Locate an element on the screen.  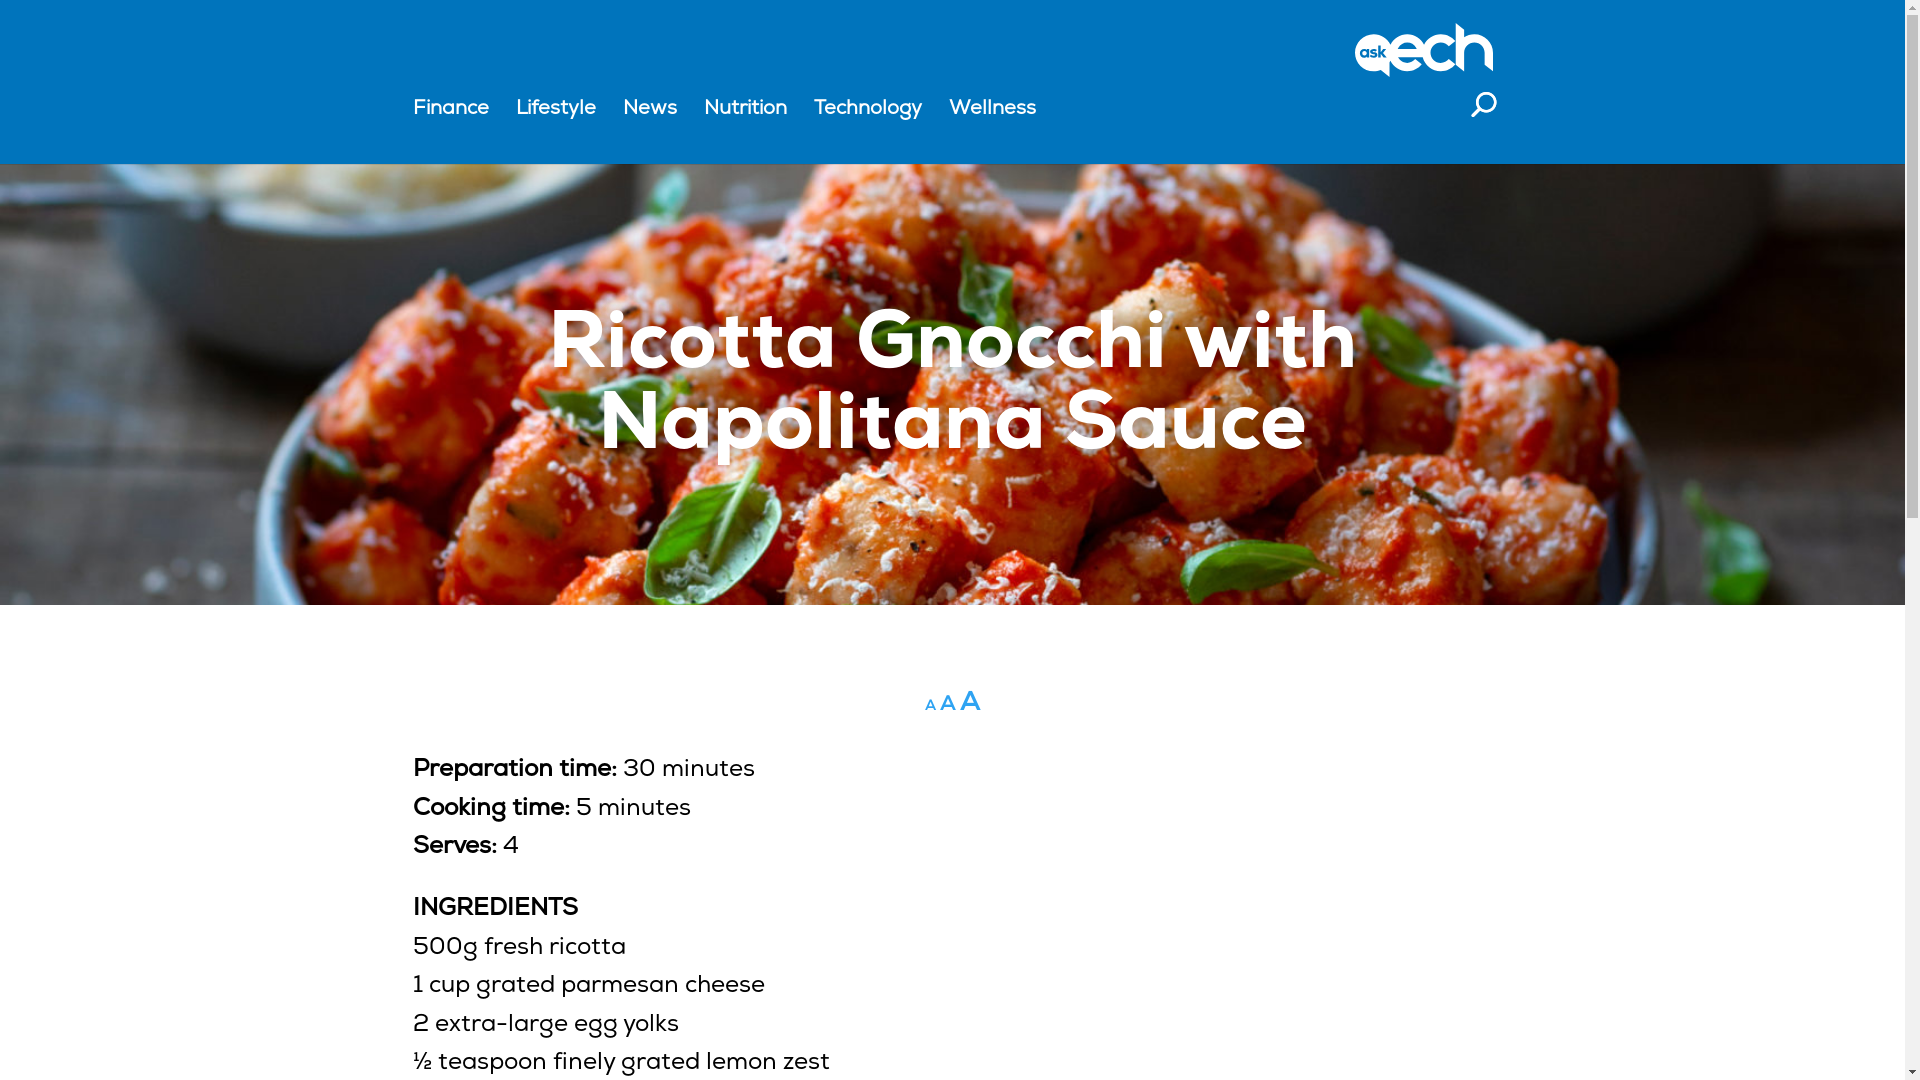
A
Increase font size. is located at coordinates (970, 701).